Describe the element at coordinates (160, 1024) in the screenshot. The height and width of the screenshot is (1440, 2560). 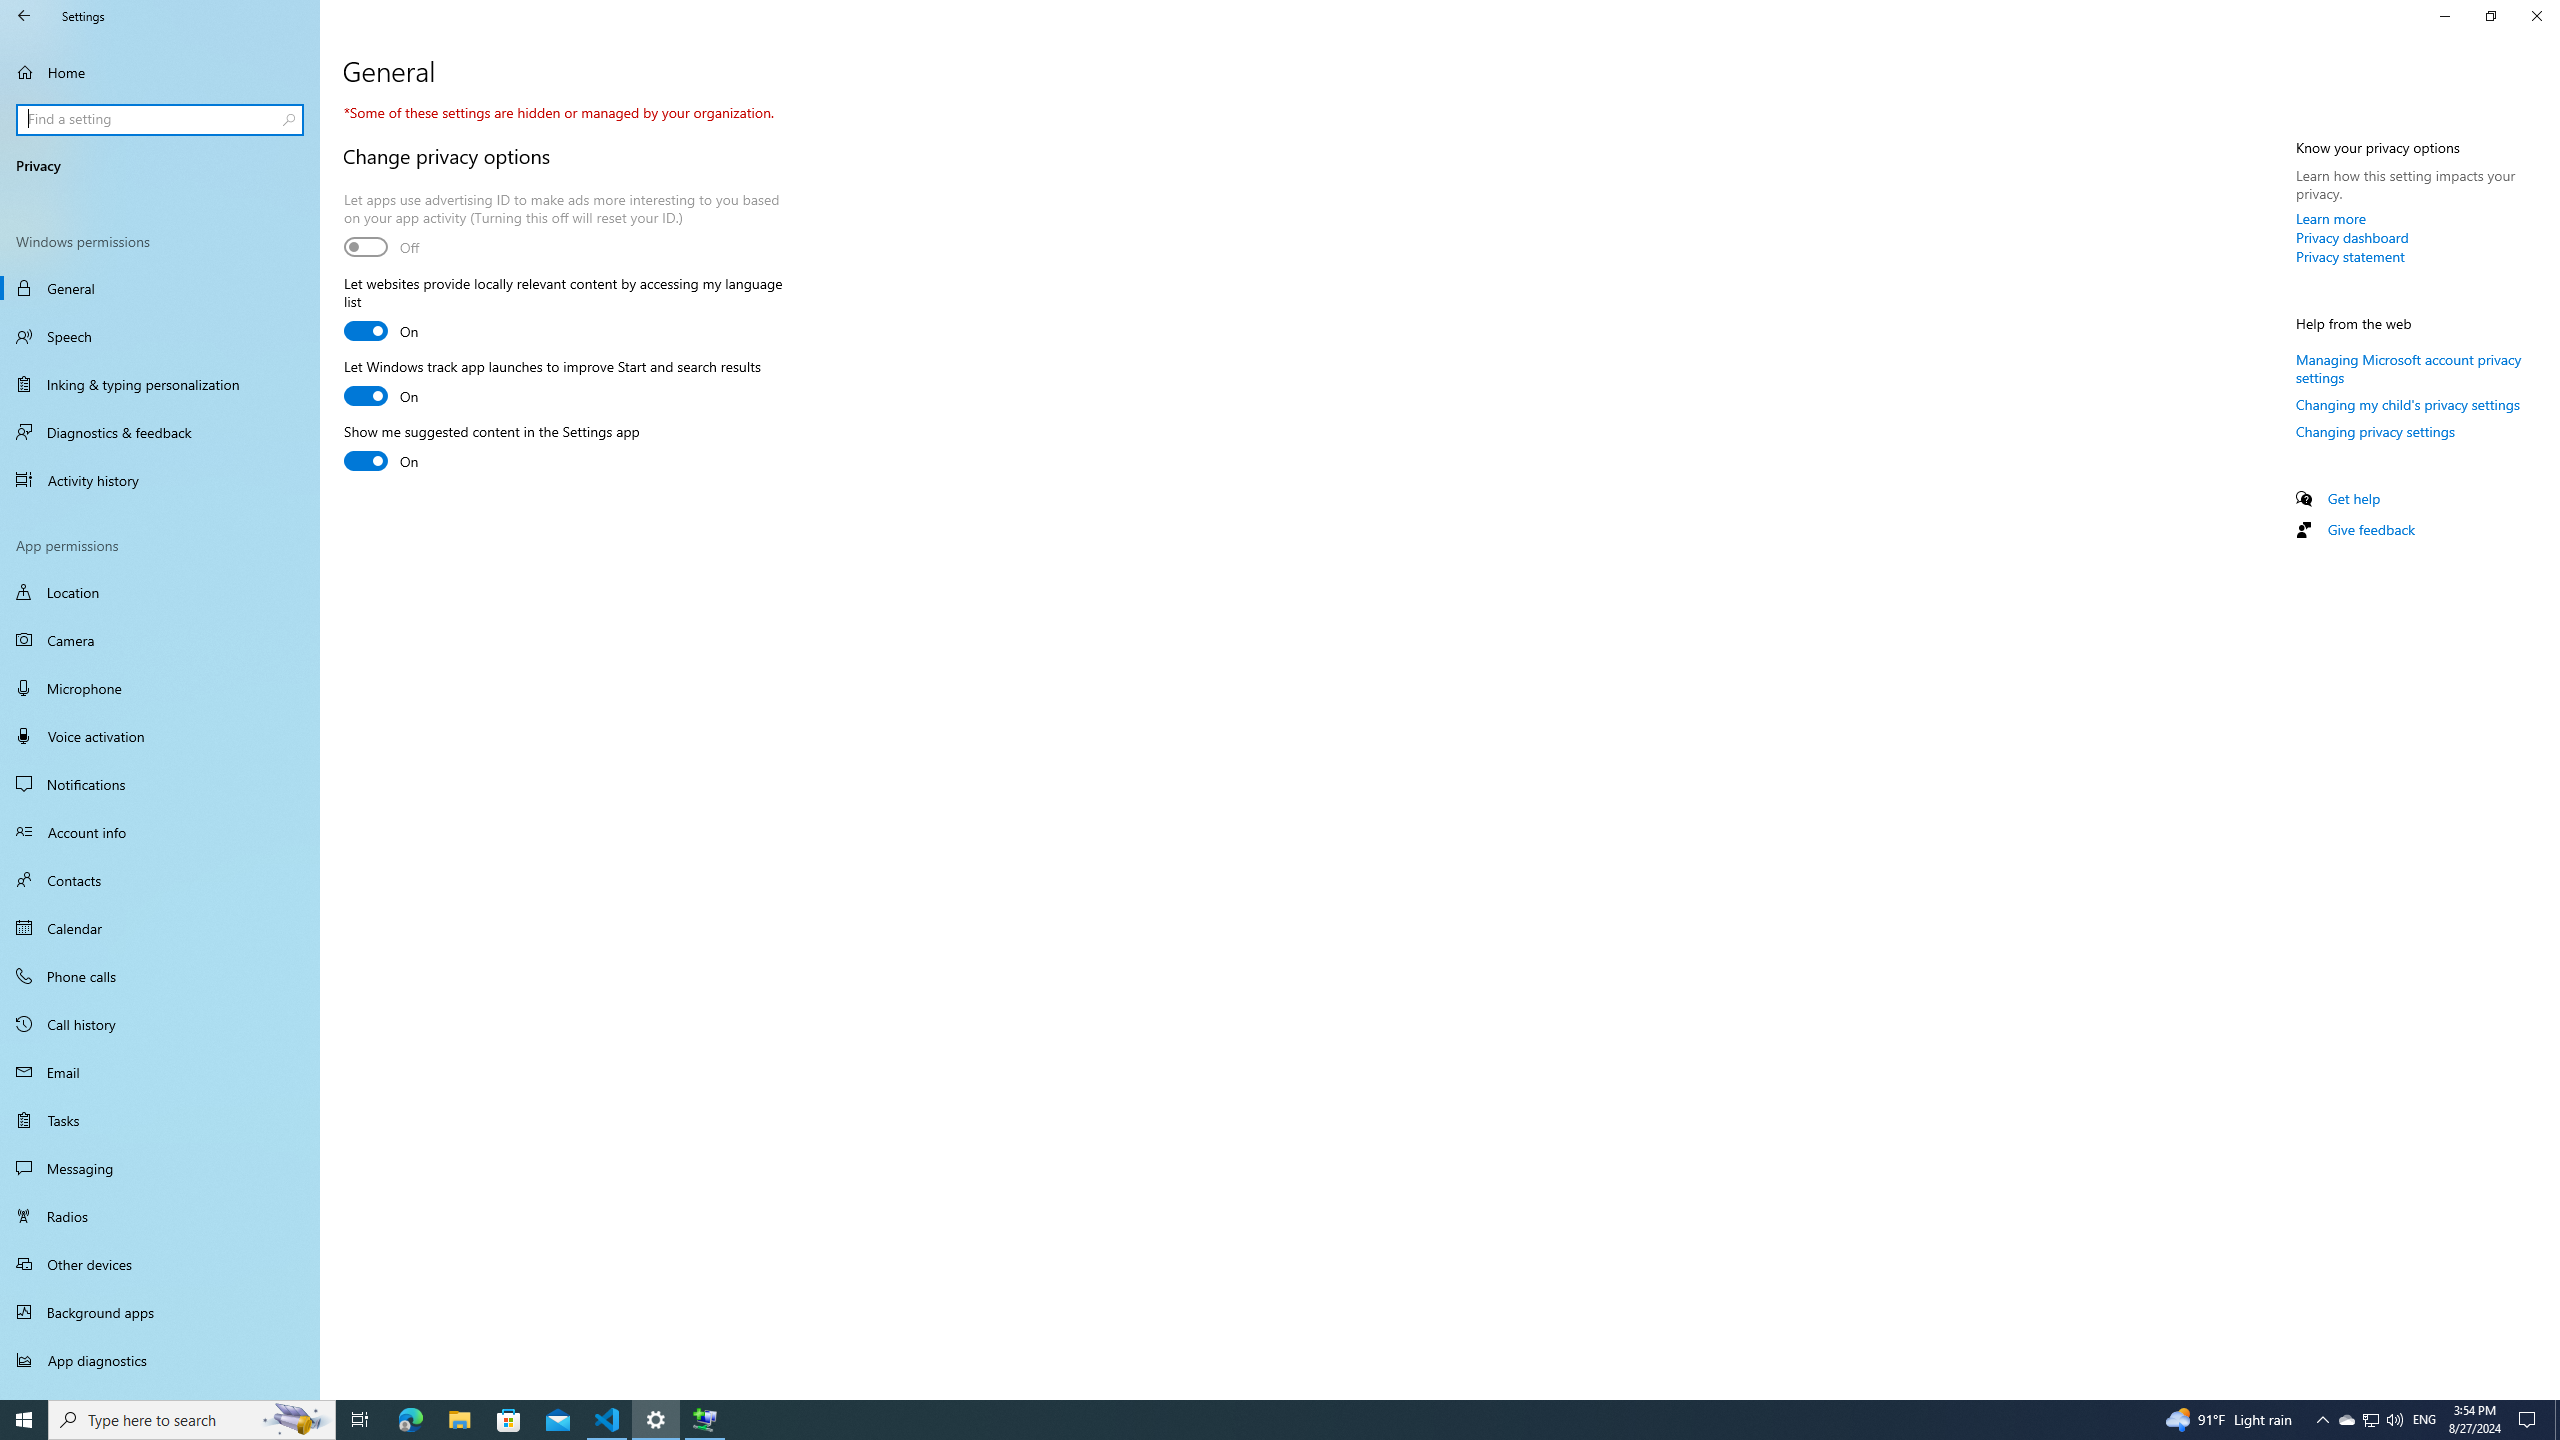
I see `Call history` at that location.